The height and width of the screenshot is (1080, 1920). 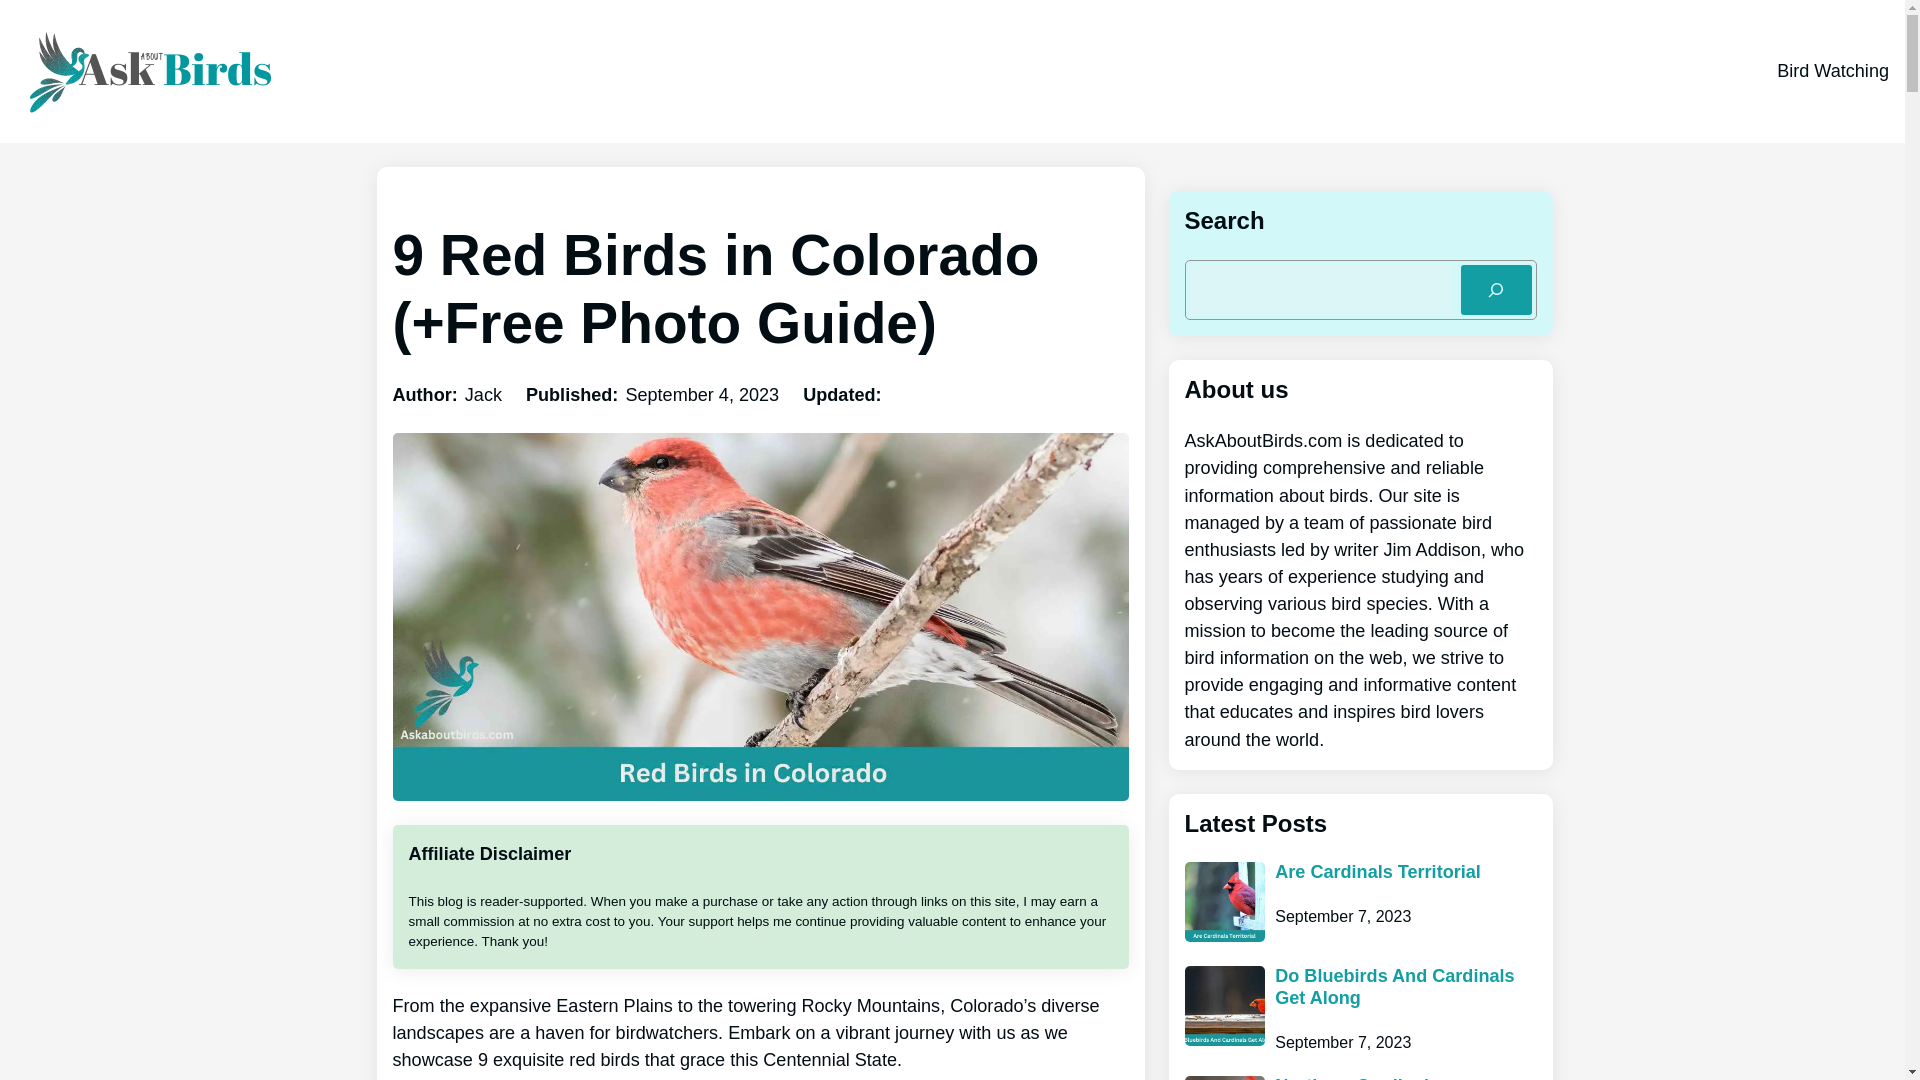 What do you see at coordinates (1377, 872) in the screenshot?
I see `Are Cardinals Territorial` at bounding box center [1377, 872].